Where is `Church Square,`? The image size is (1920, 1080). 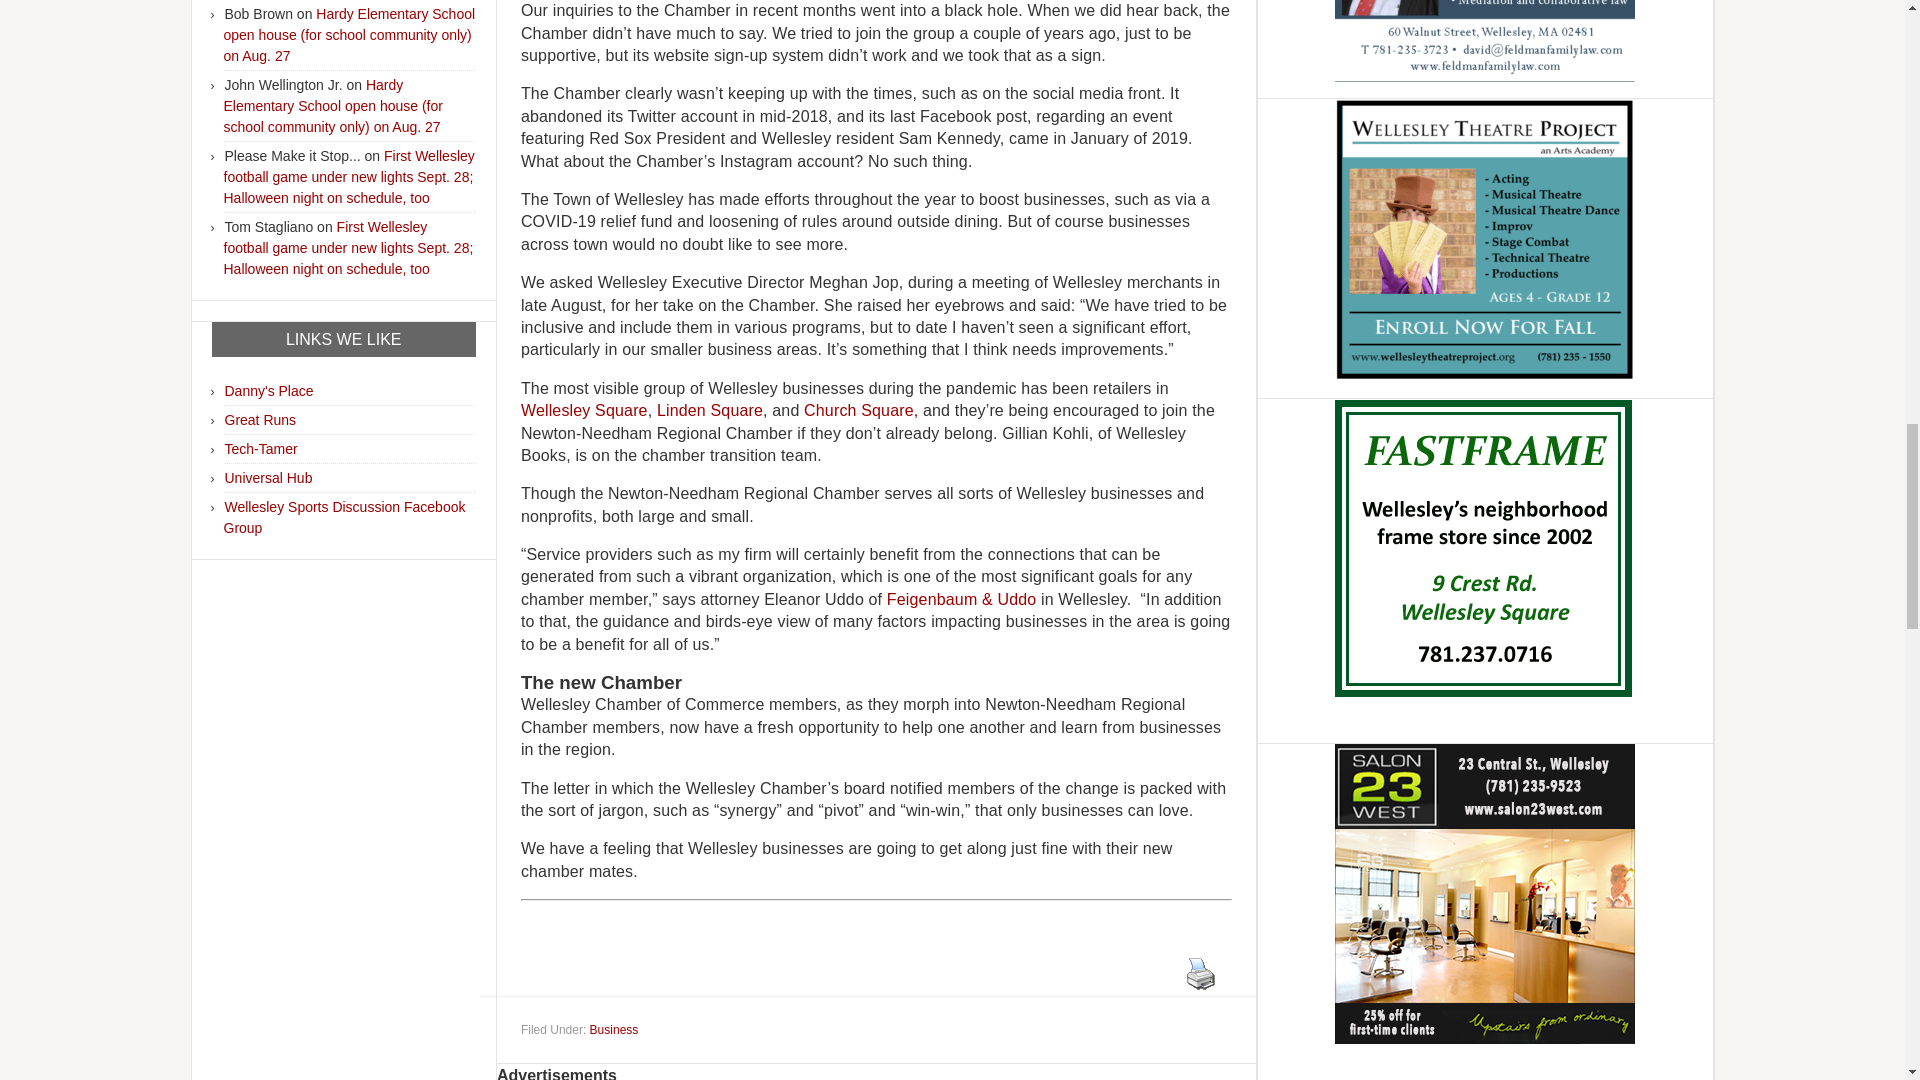
Church Square, is located at coordinates (864, 410).